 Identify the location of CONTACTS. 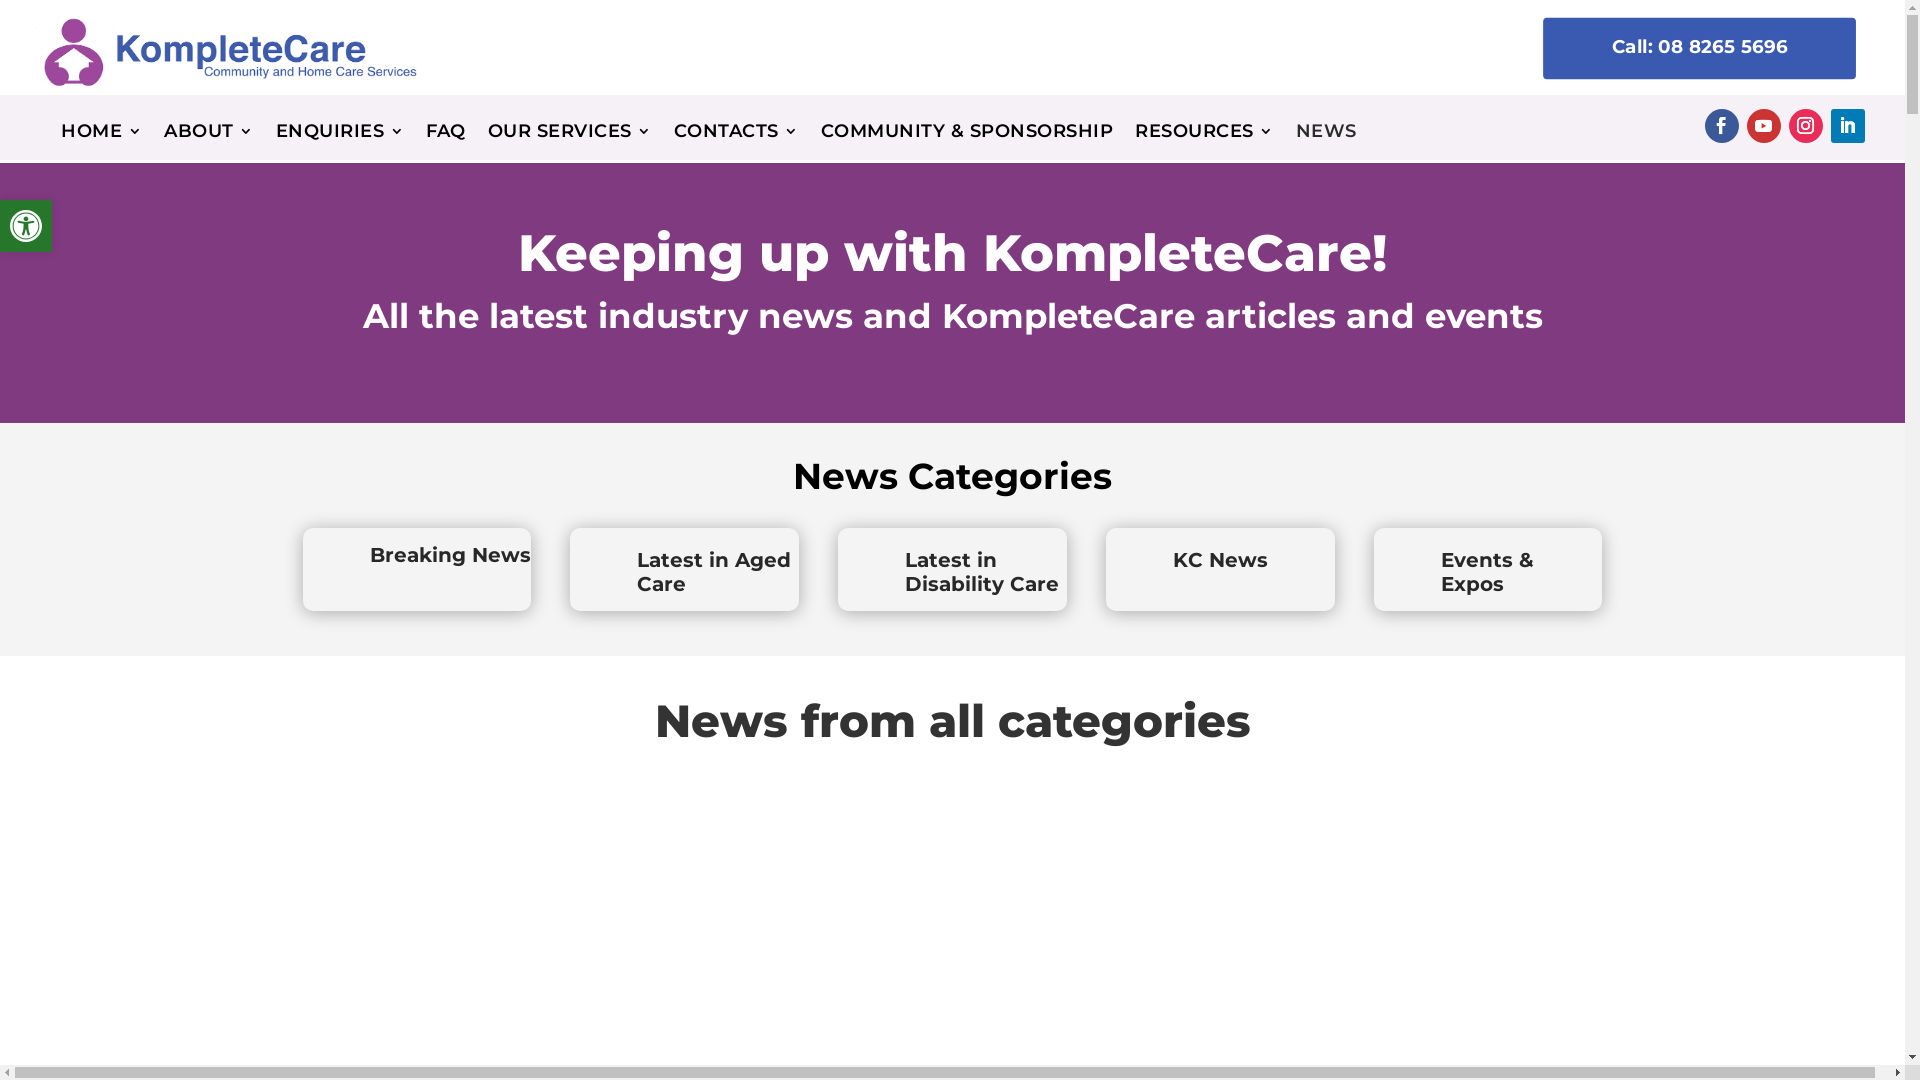
(736, 136).